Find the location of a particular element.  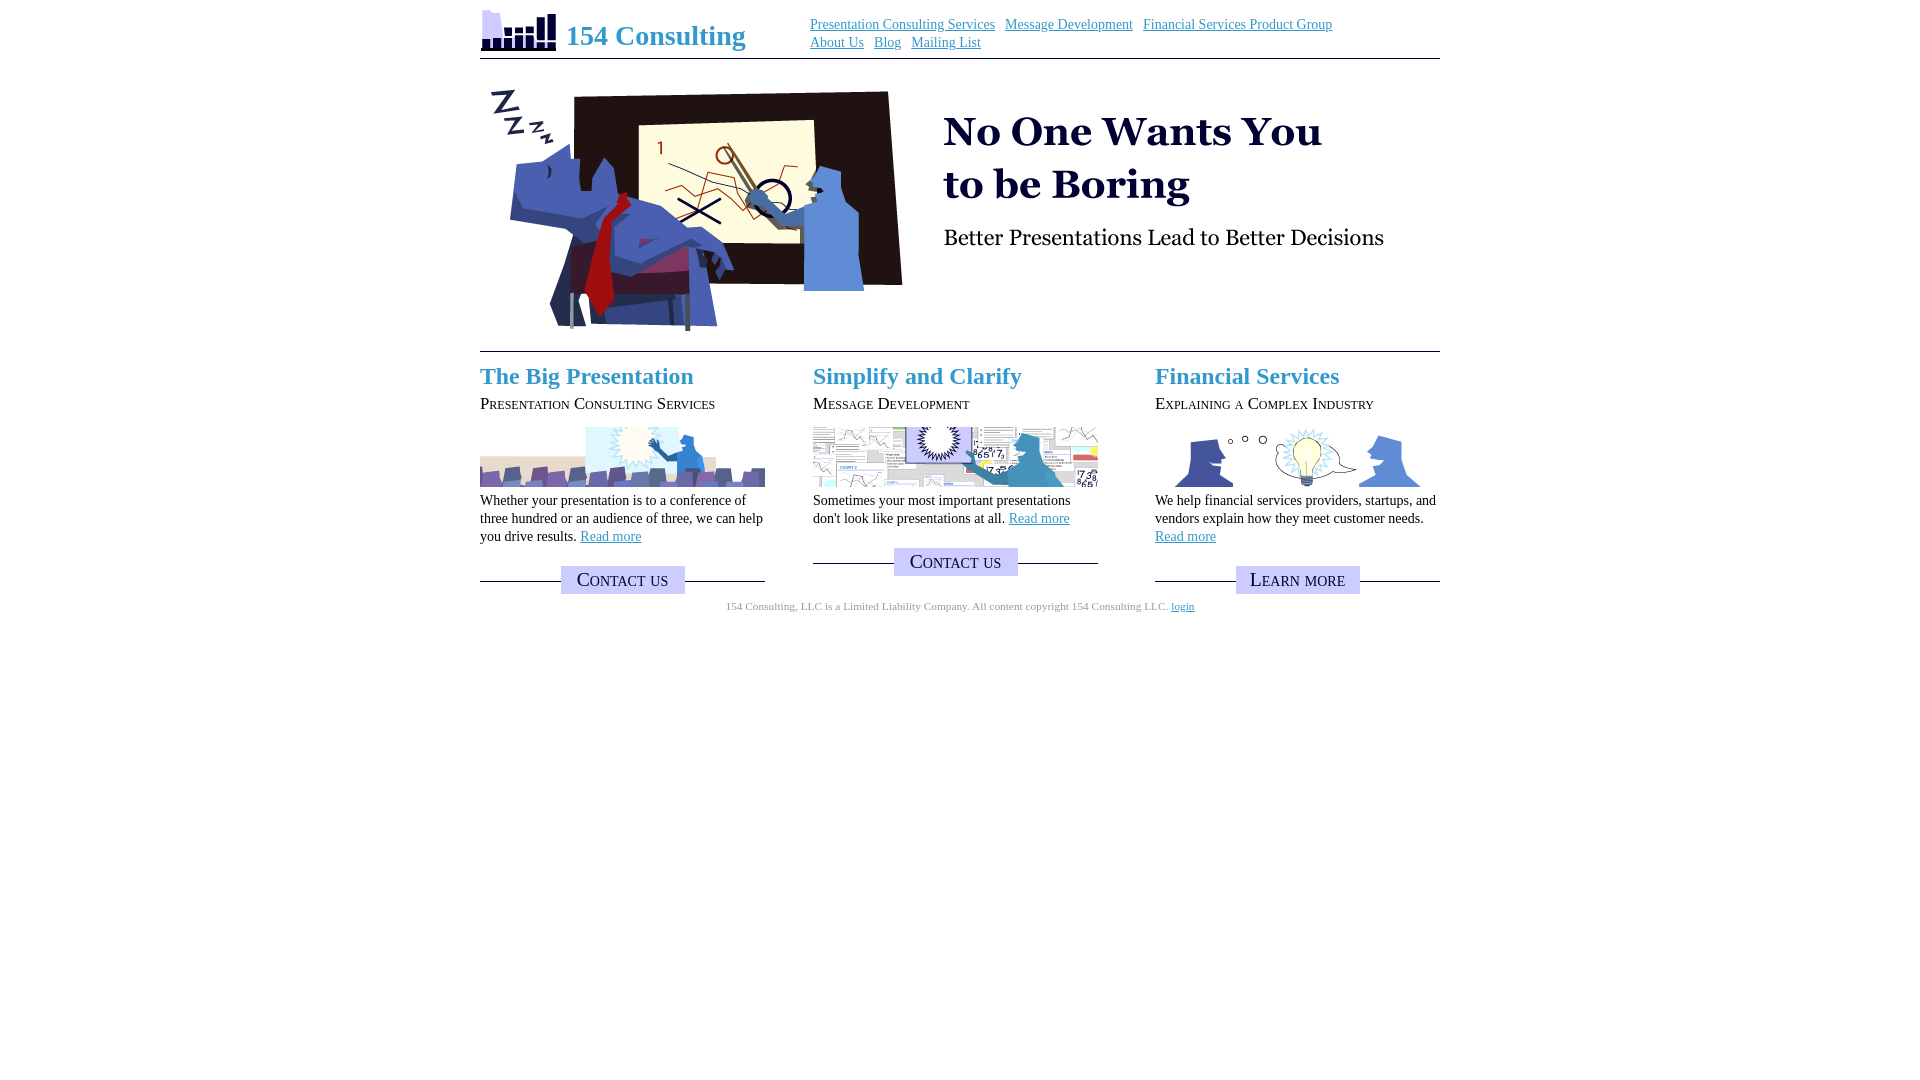

154 Consulting is located at coordinates (656, 36).